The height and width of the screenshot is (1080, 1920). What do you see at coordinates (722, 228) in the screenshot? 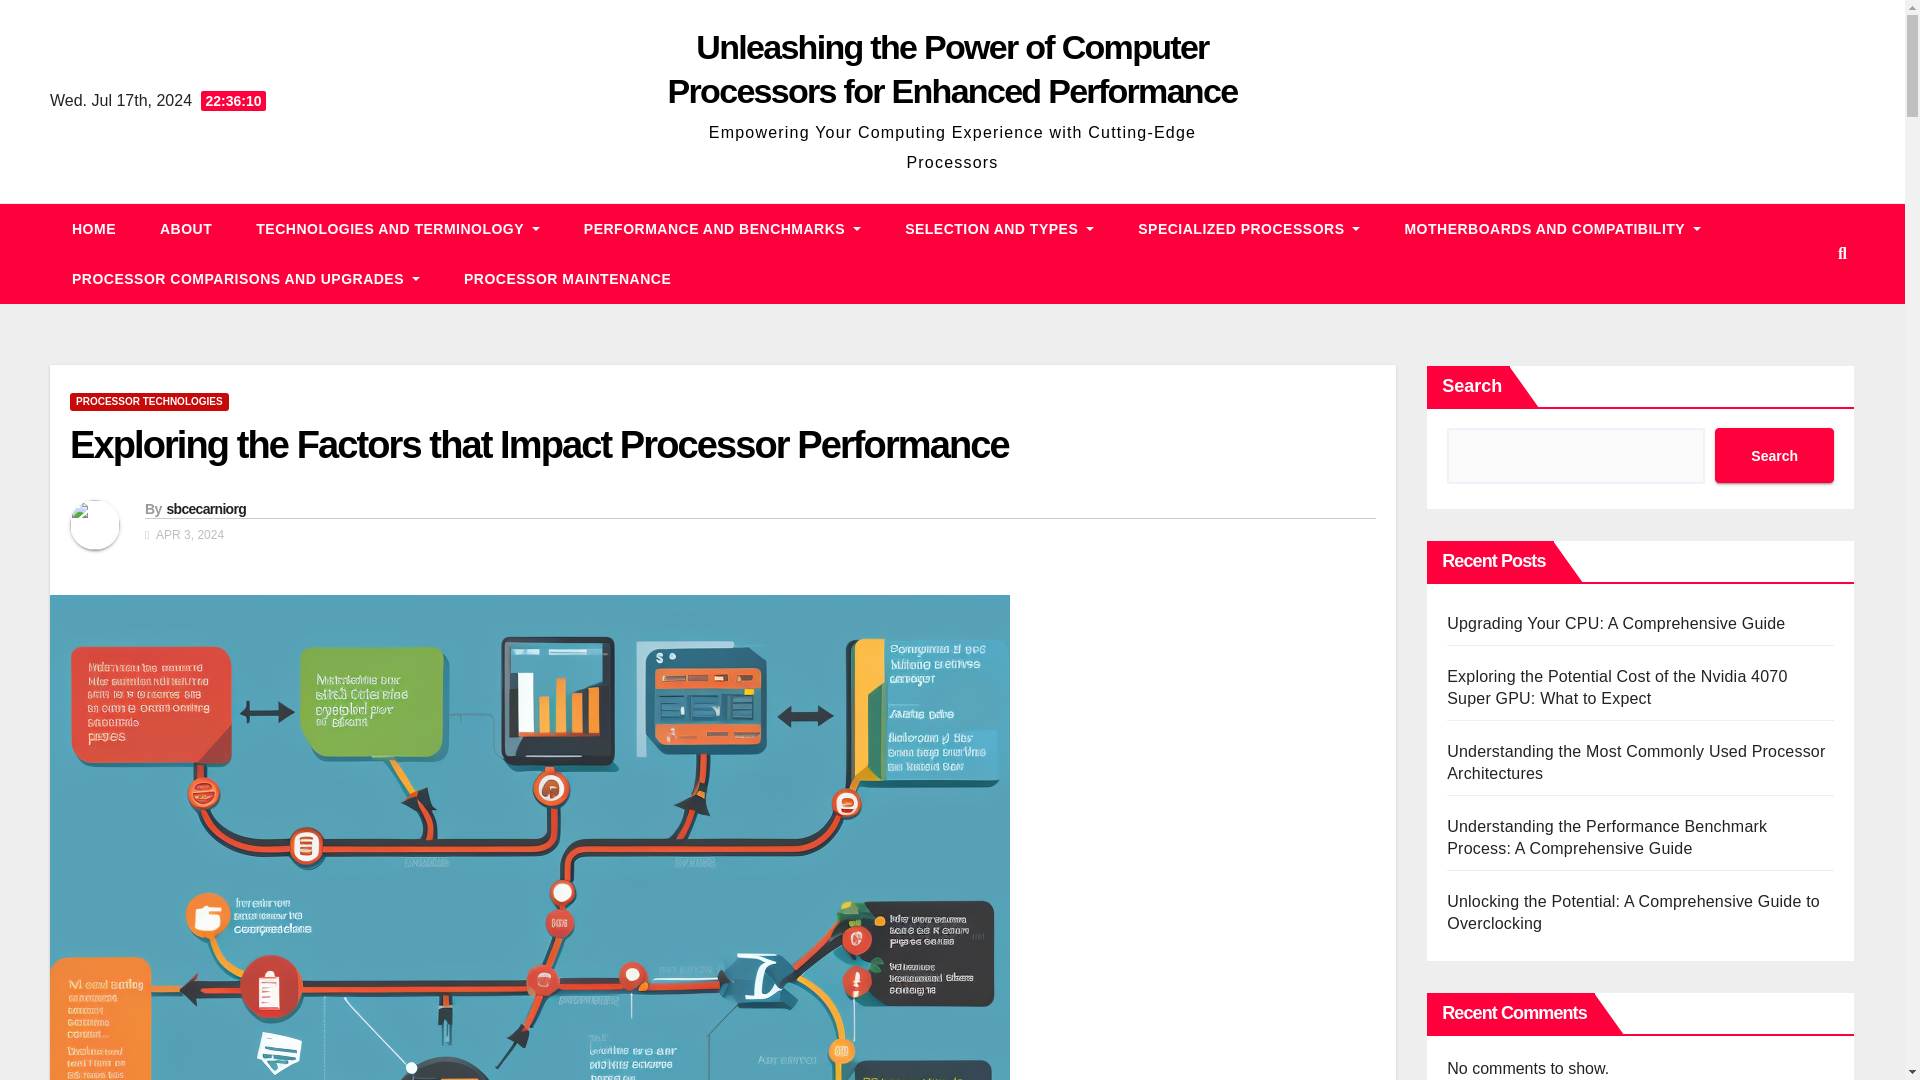
I see `PERFORMANCE AND BENCHMARKS` at bounding box center [722, 228].